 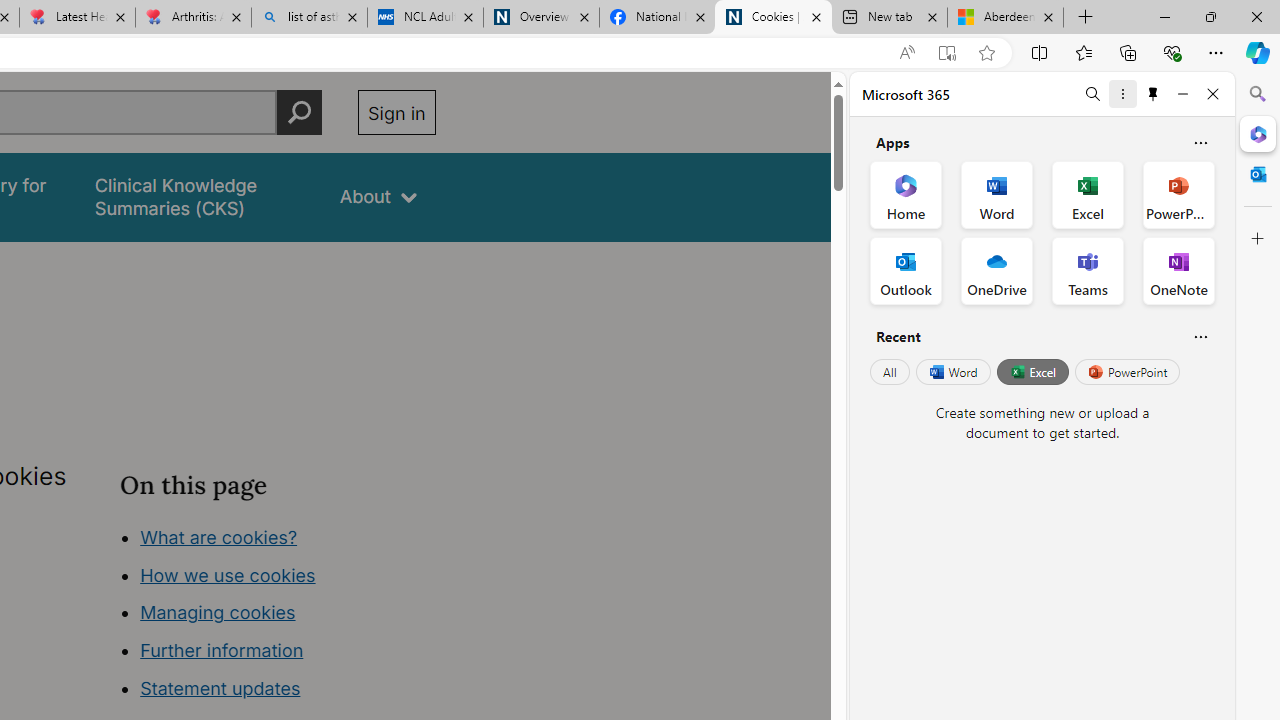 I want to click on OneDrive Office App, so click(x=996, y=270).